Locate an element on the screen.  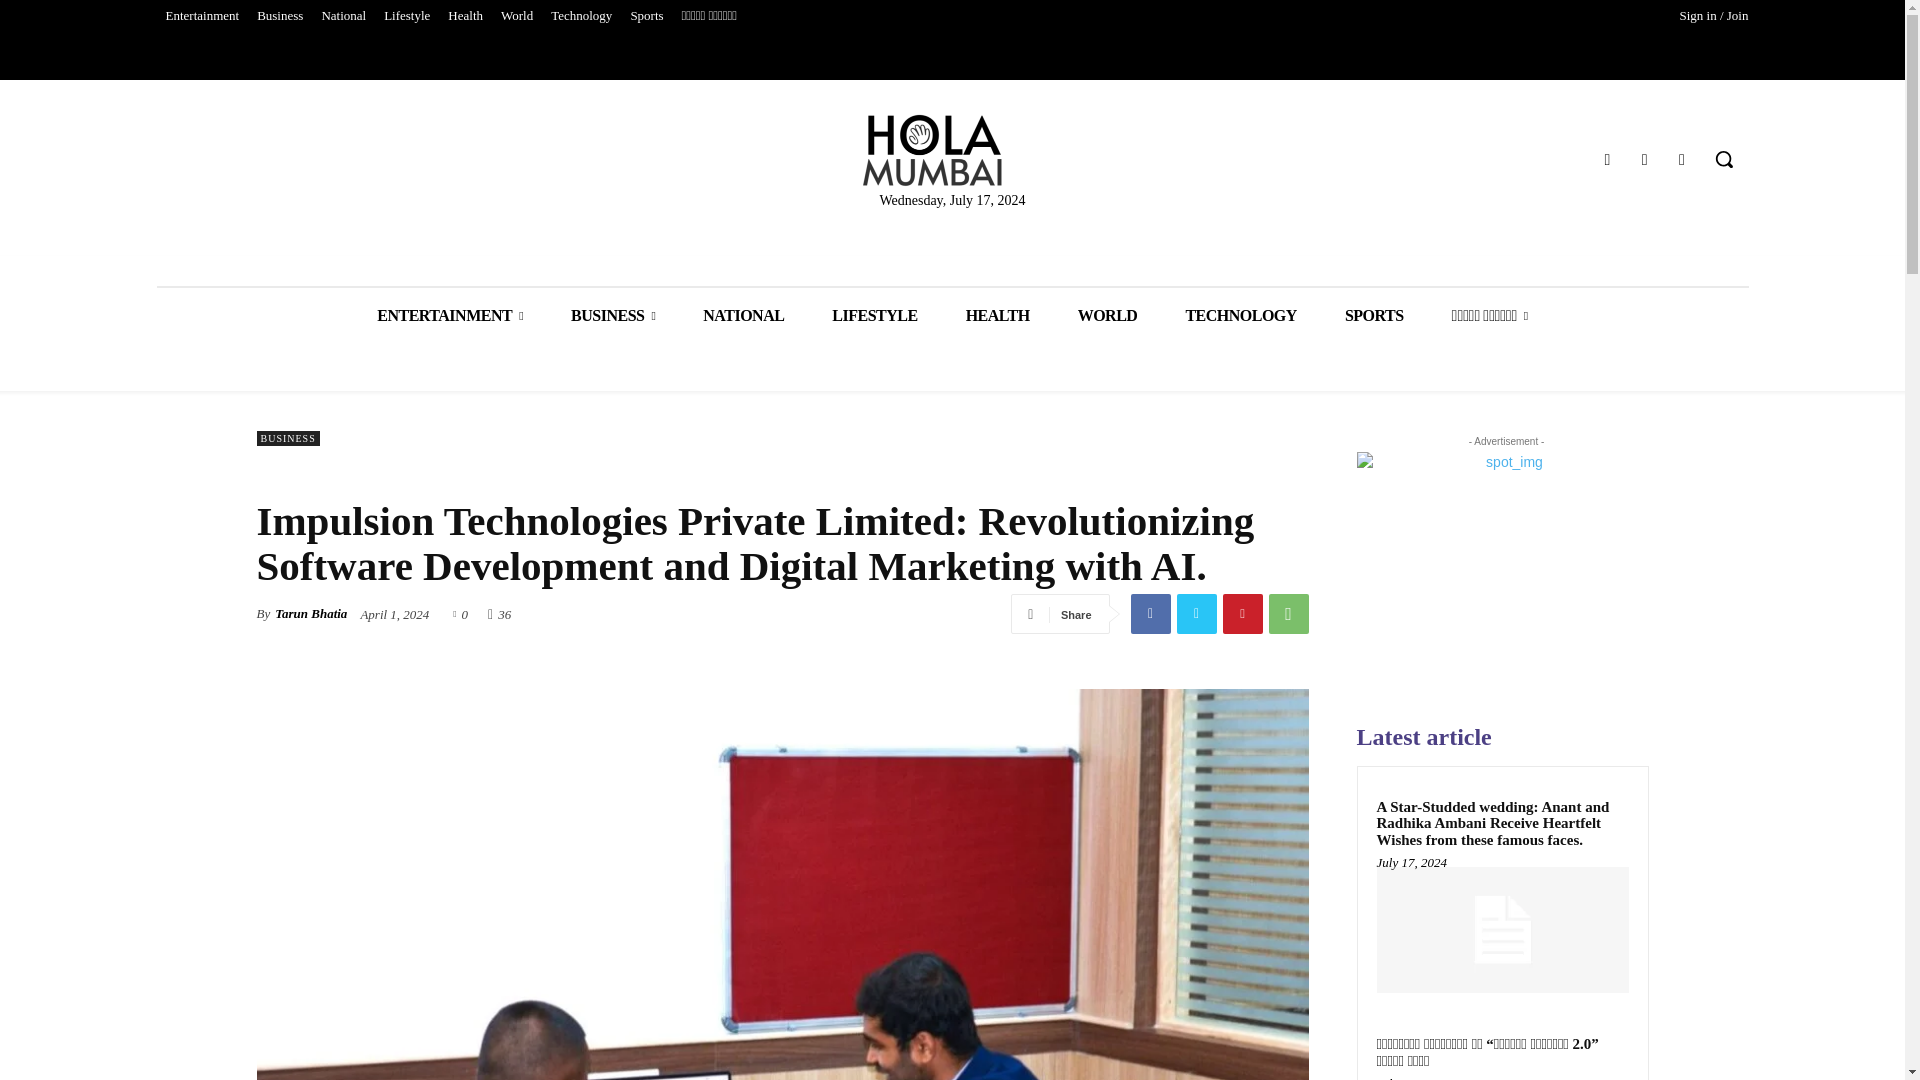
Youtube is located at coordinates (1682, 158).